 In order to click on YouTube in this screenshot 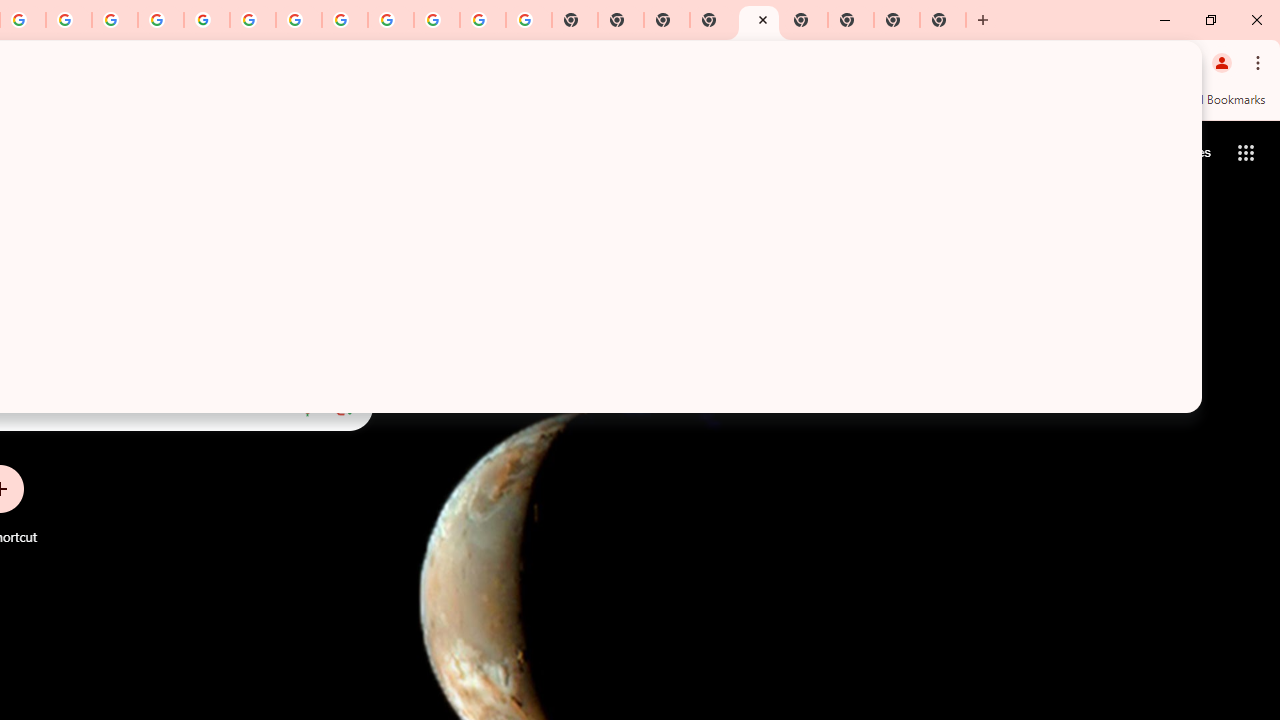, I will do `click(253, 20)`.